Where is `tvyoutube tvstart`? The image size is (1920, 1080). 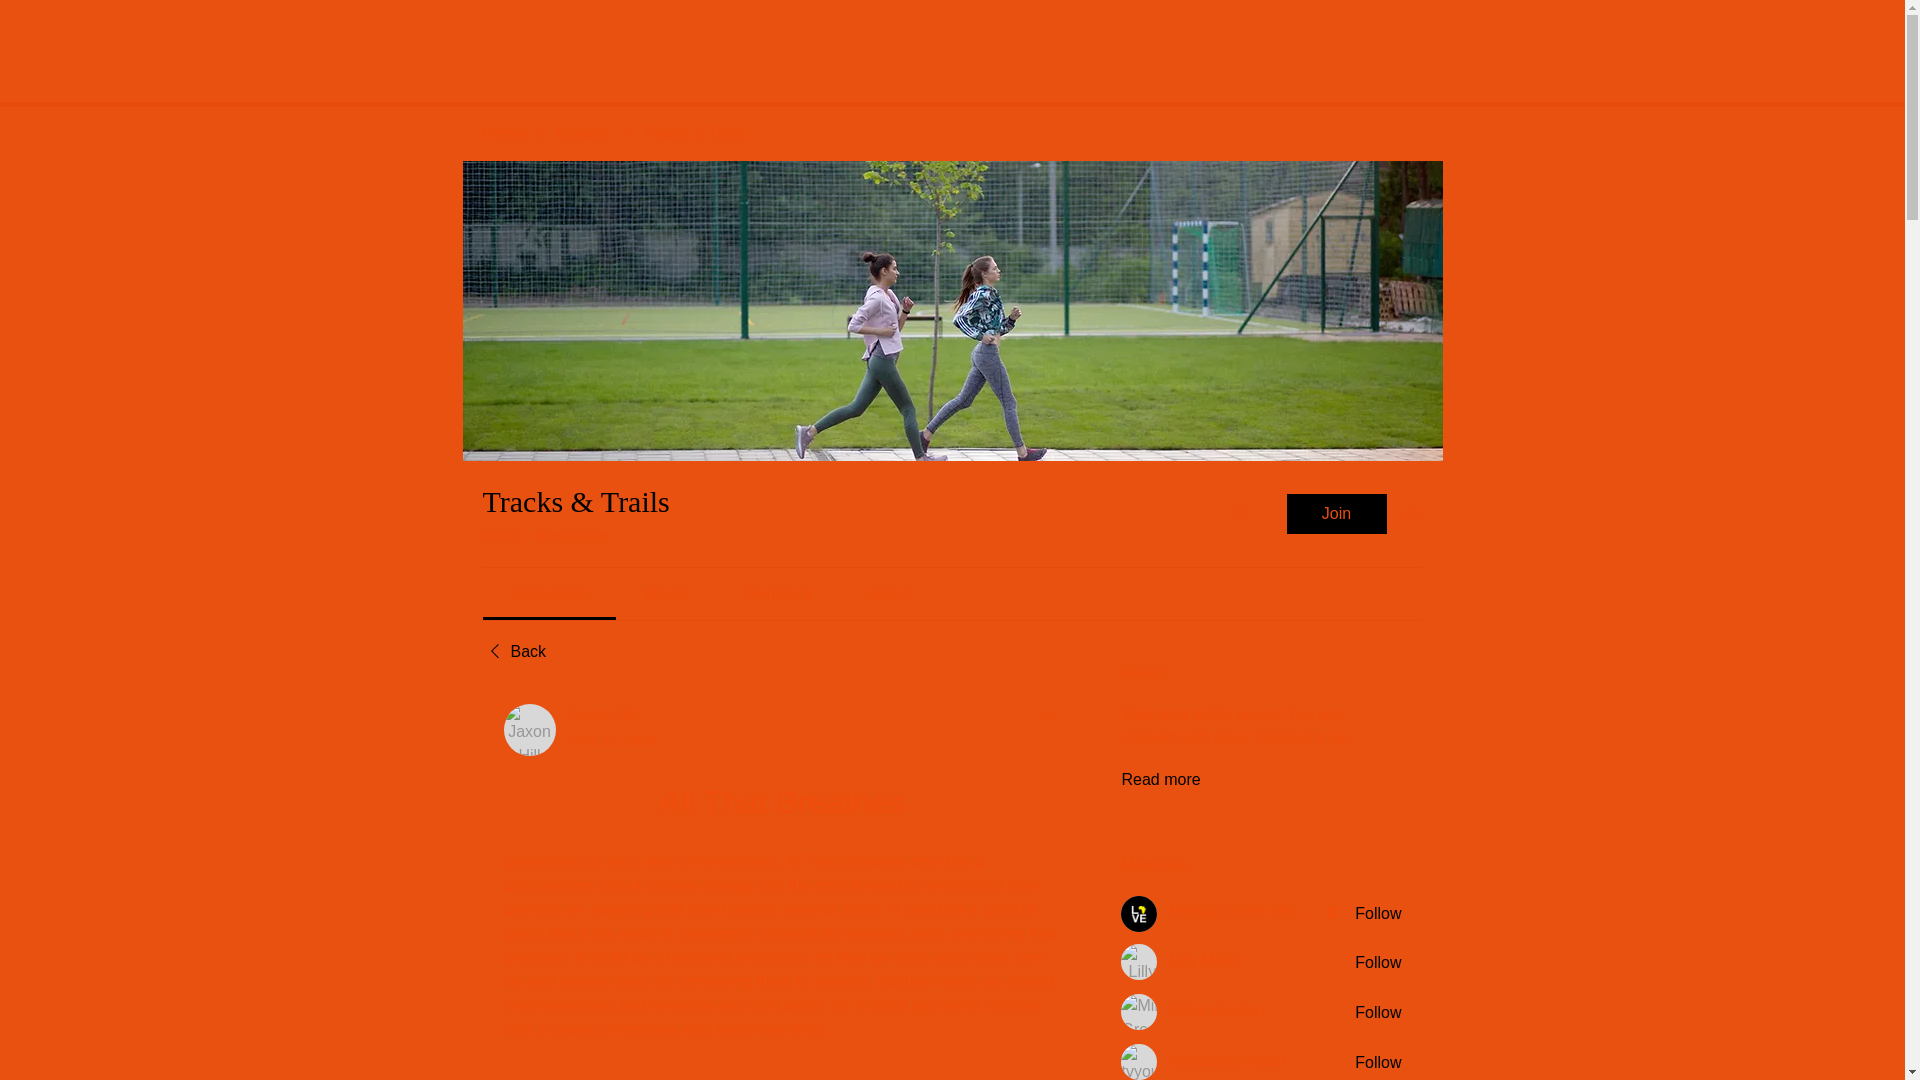 tvyoutube tvstart is located at coordinates (1139, 1062).